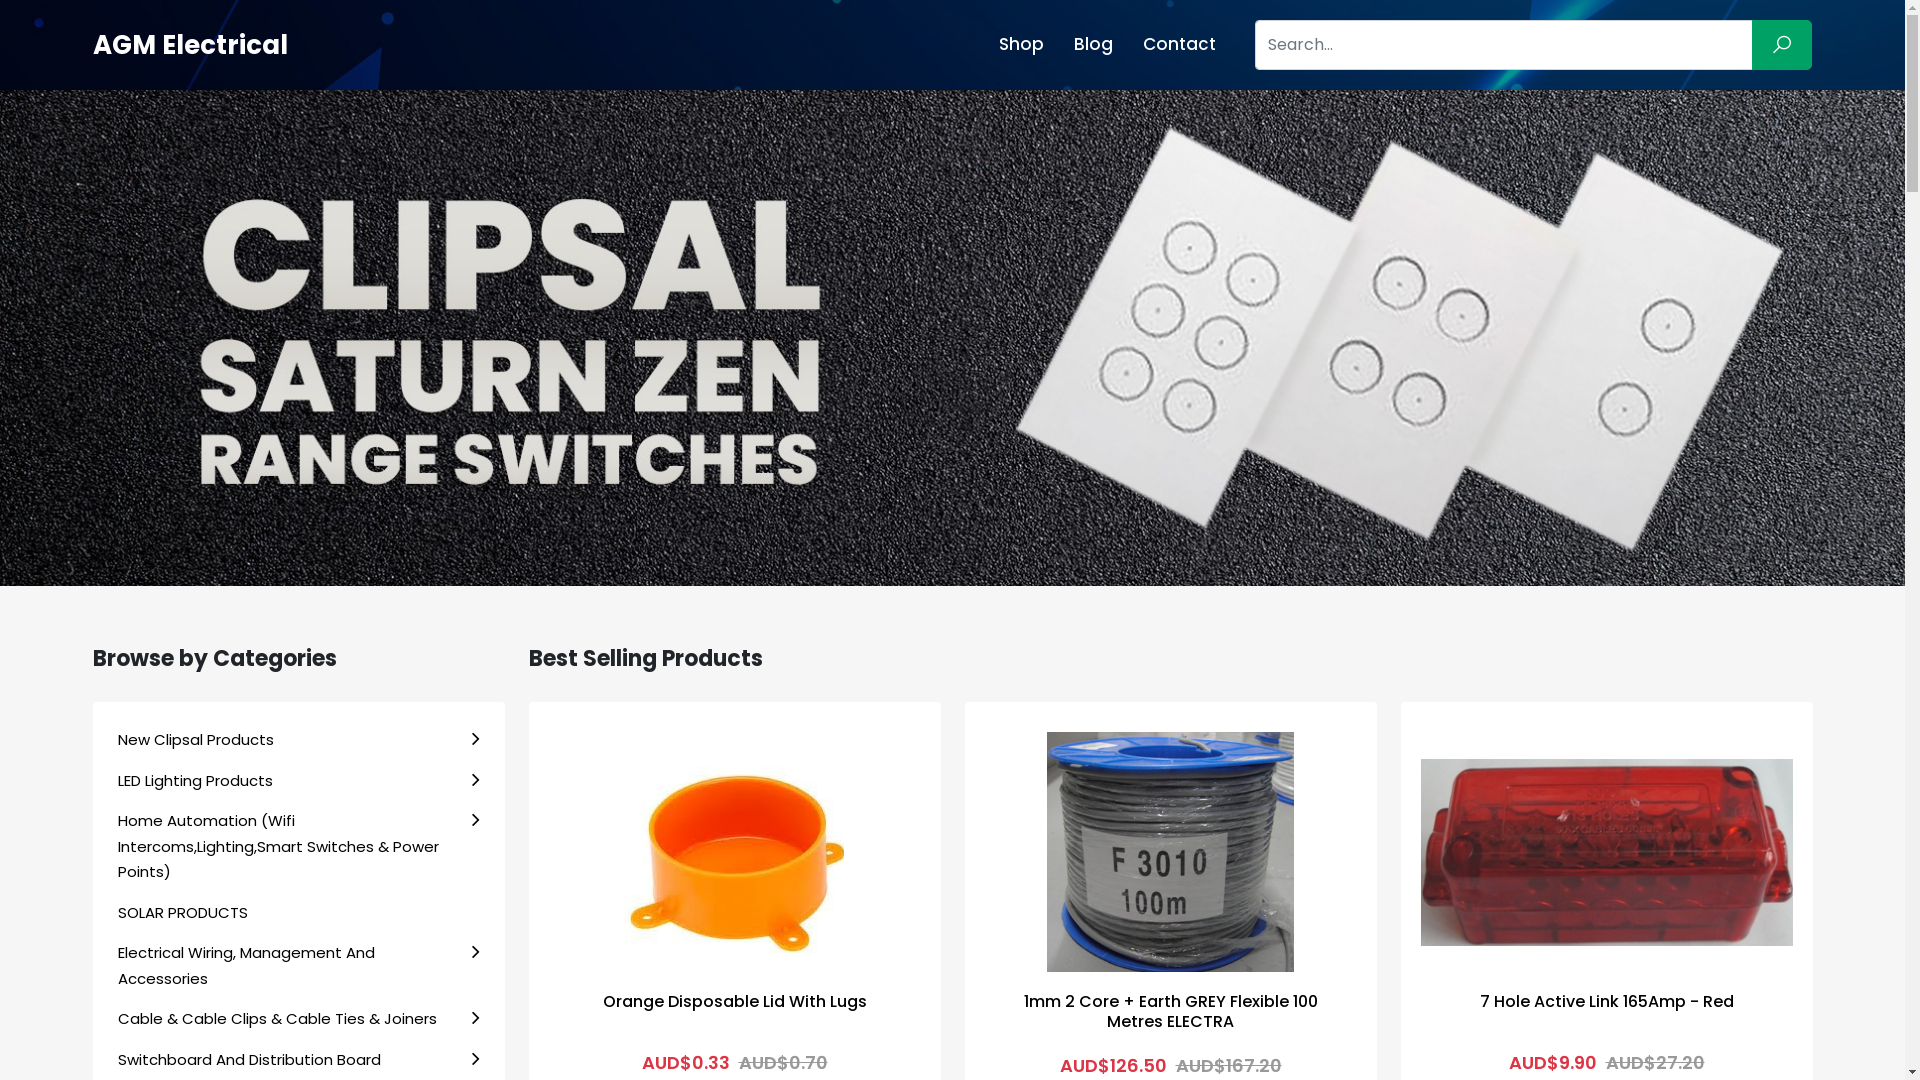  Describe the element at coordinates (190, 45) in the screenshot. I see `AGM Electrical` at that location.